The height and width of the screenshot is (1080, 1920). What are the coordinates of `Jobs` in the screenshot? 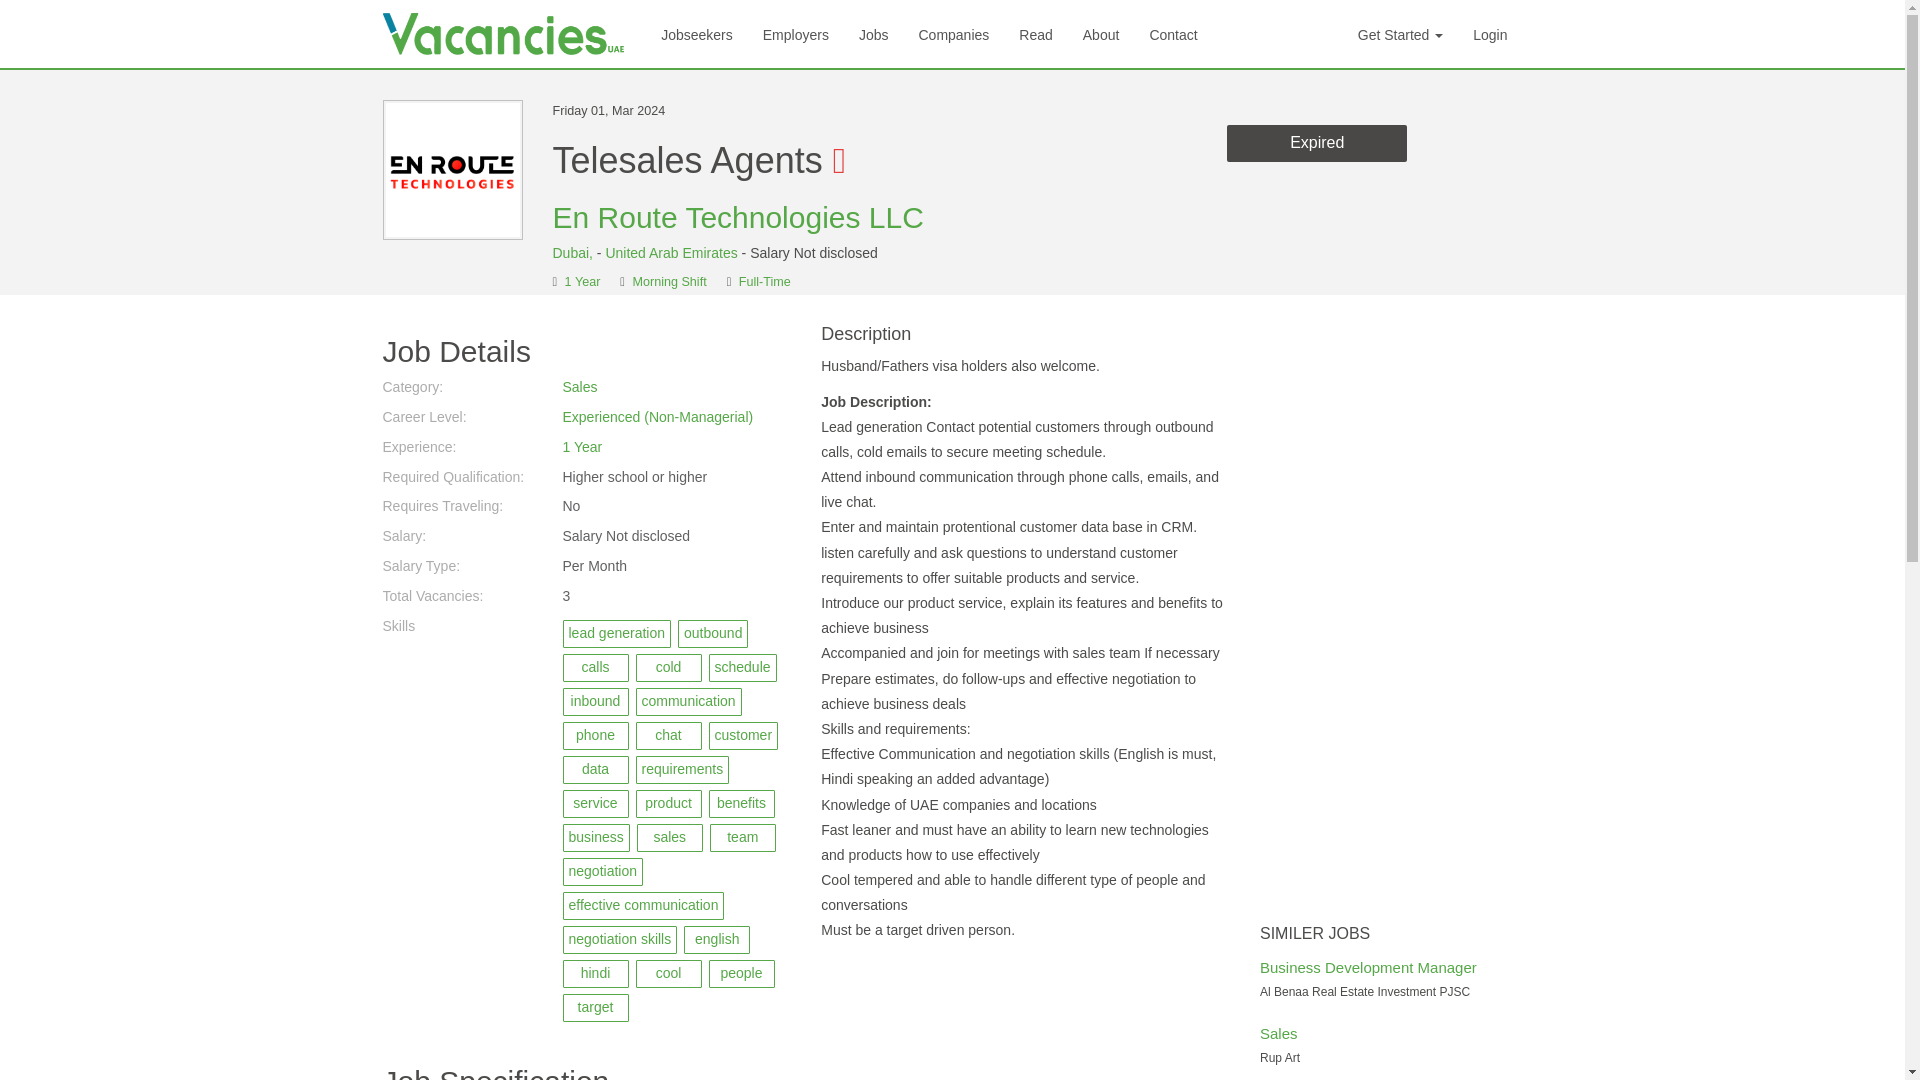 It's located at (874, 34).